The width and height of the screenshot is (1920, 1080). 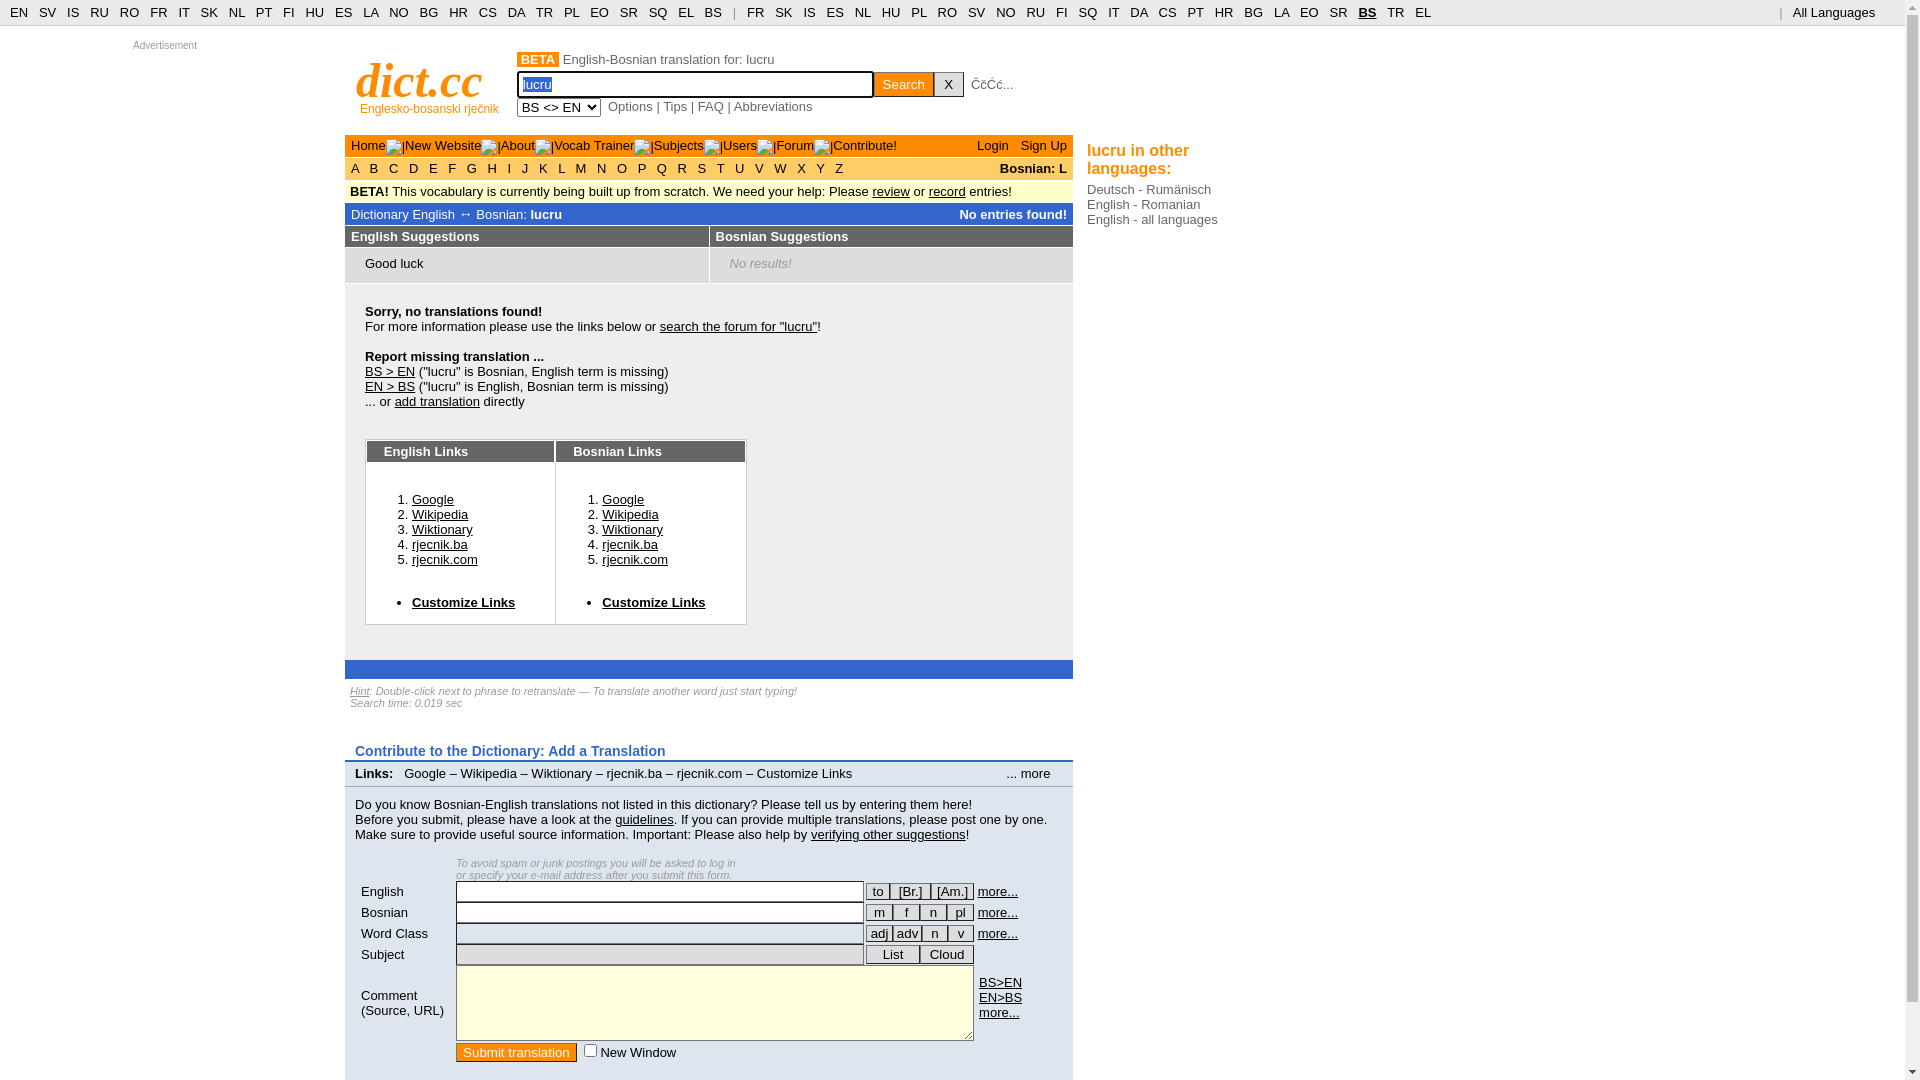 I want to click on SK, so click(x=784, y=12).